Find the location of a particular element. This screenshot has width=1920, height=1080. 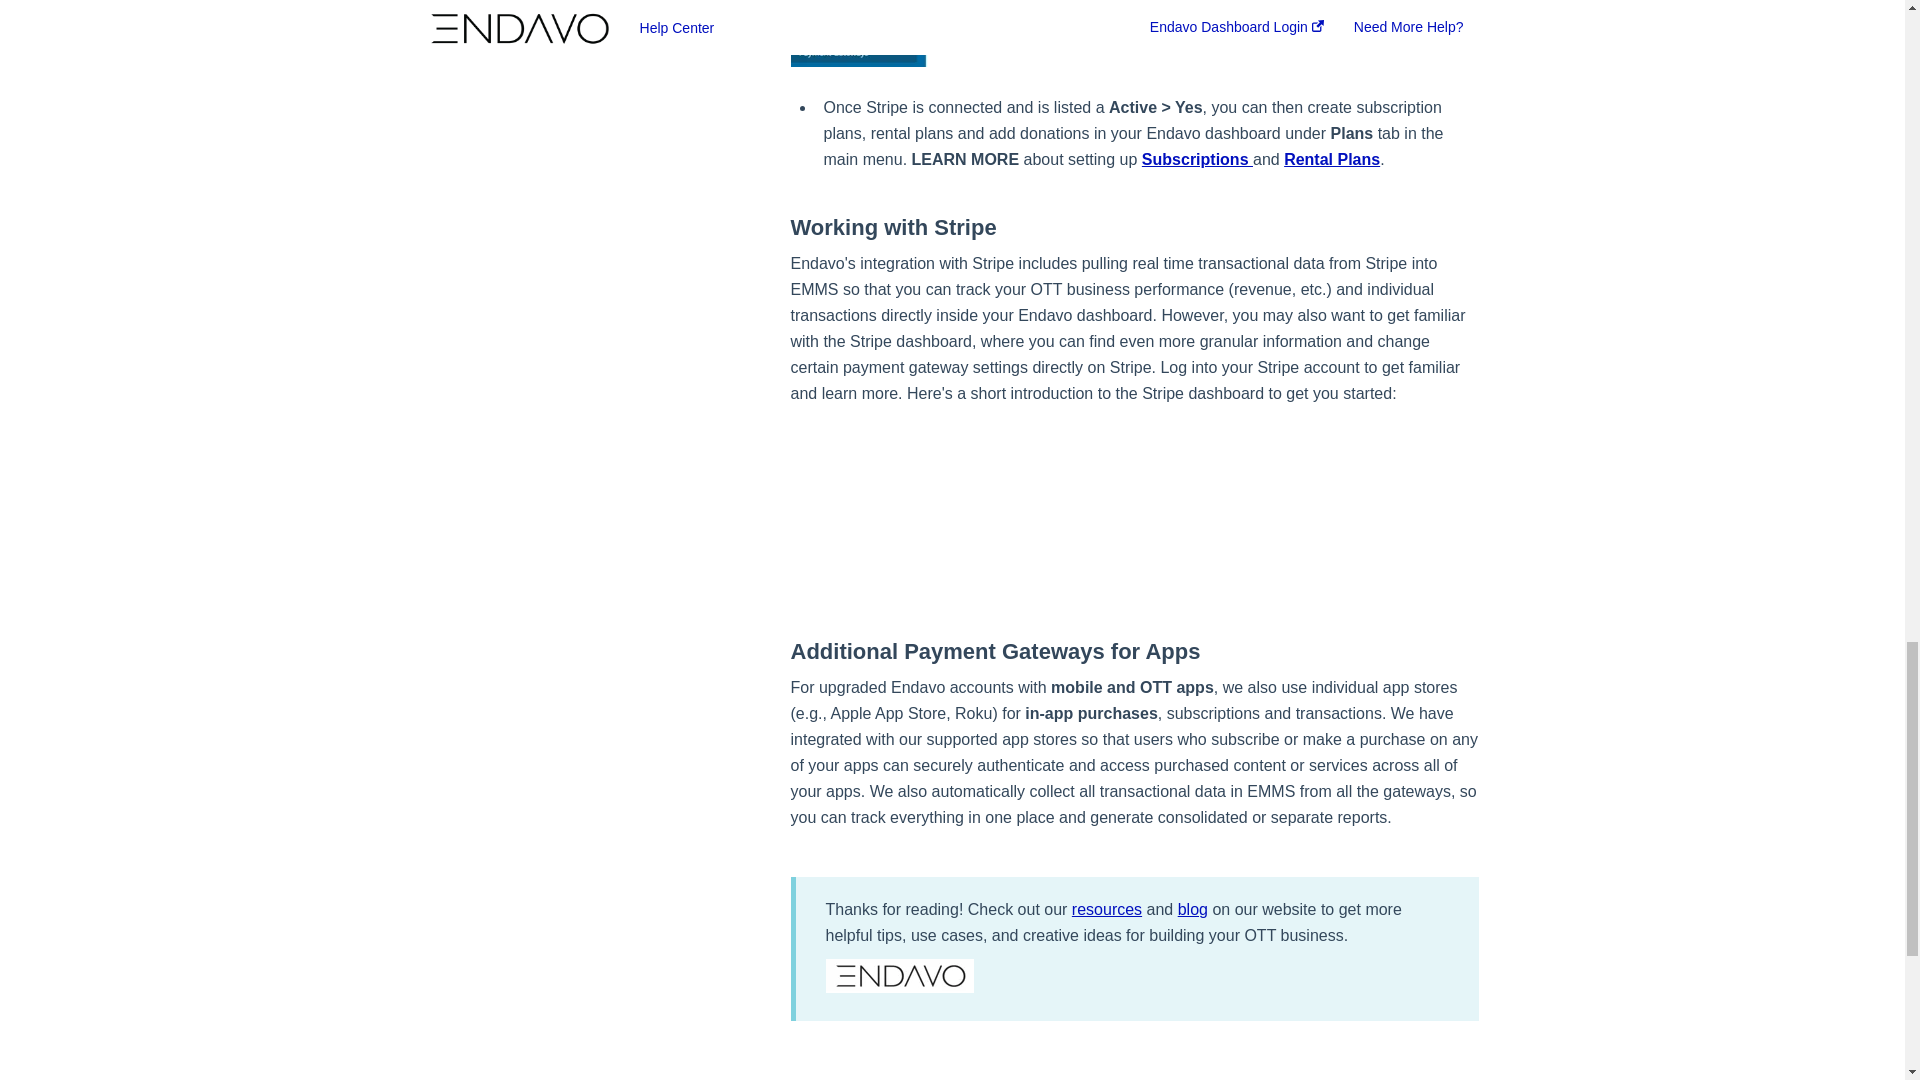

resources is located at coordinates (1106, 909).